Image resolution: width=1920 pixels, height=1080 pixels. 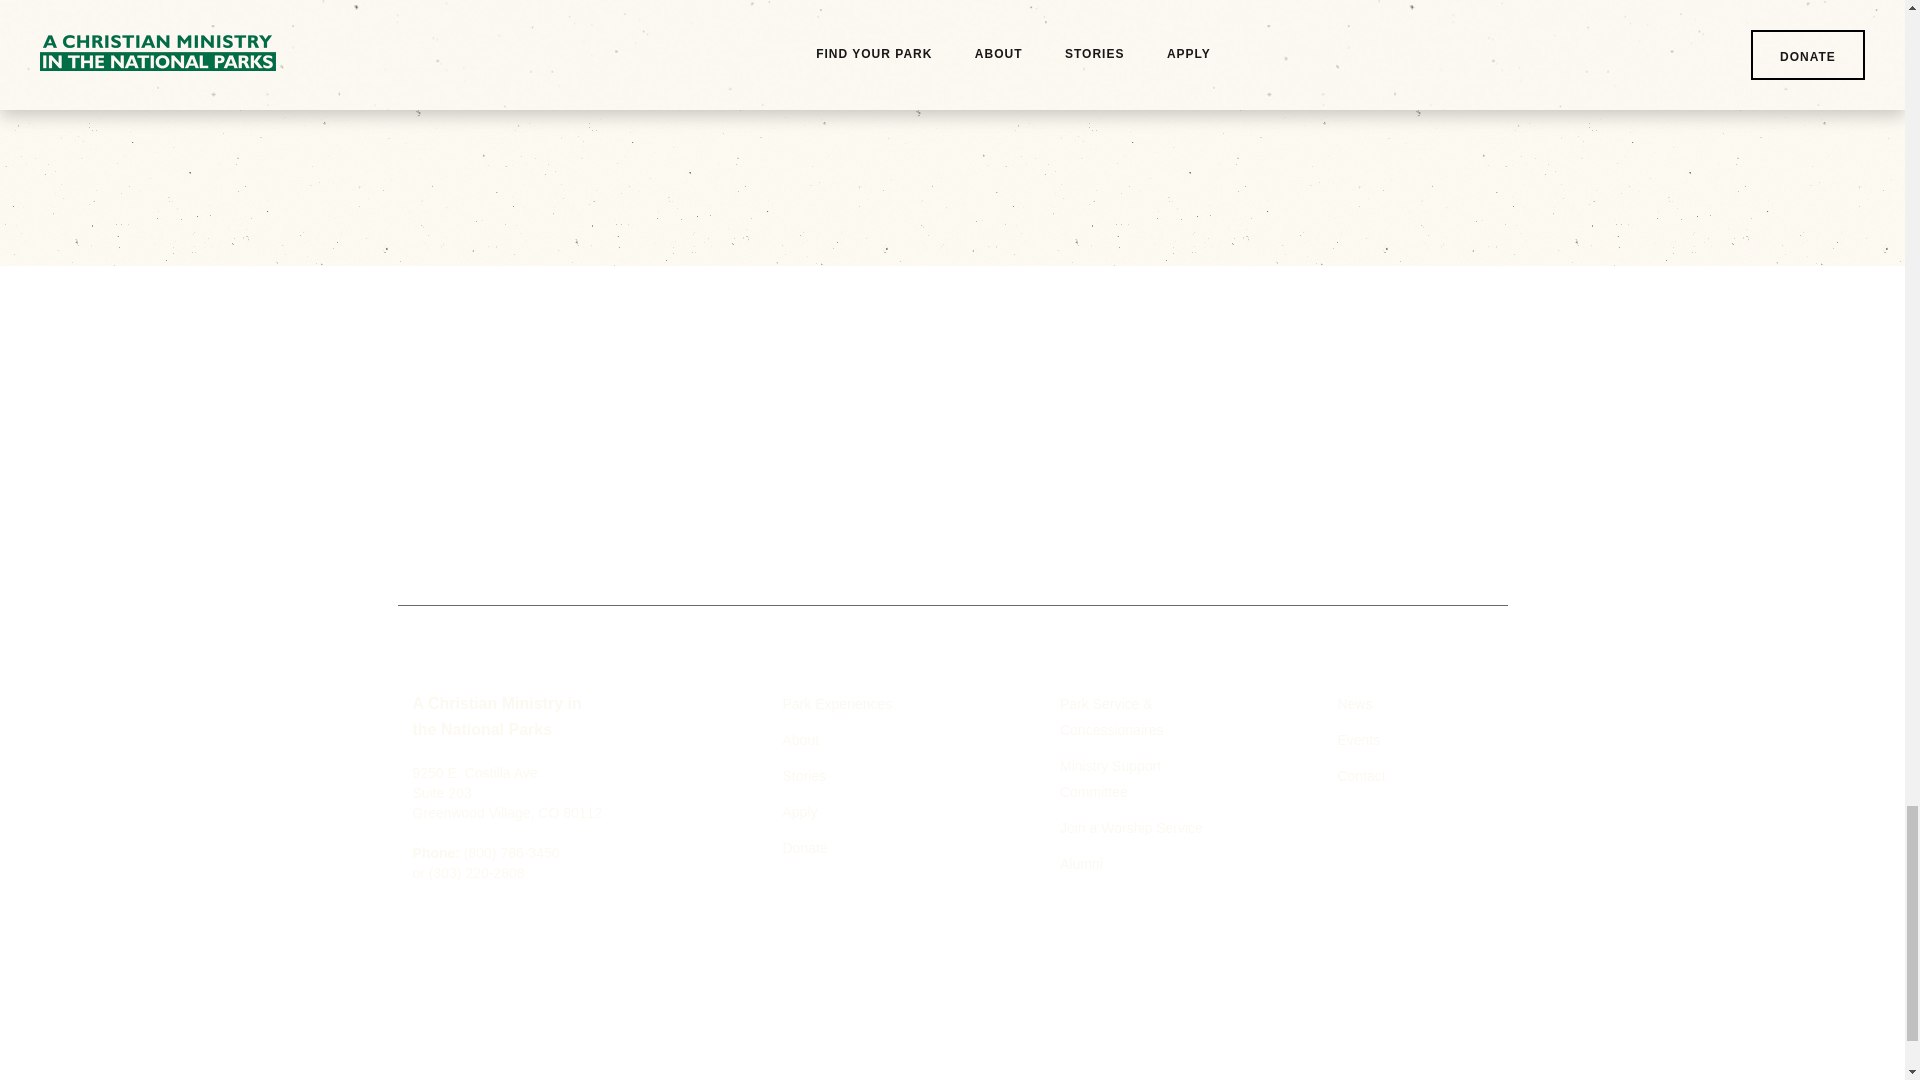 What do you see at coordinates (1110, 779) in the screenshot?
I see `Ministry Support Committee` at bounding box center [1110, 779].